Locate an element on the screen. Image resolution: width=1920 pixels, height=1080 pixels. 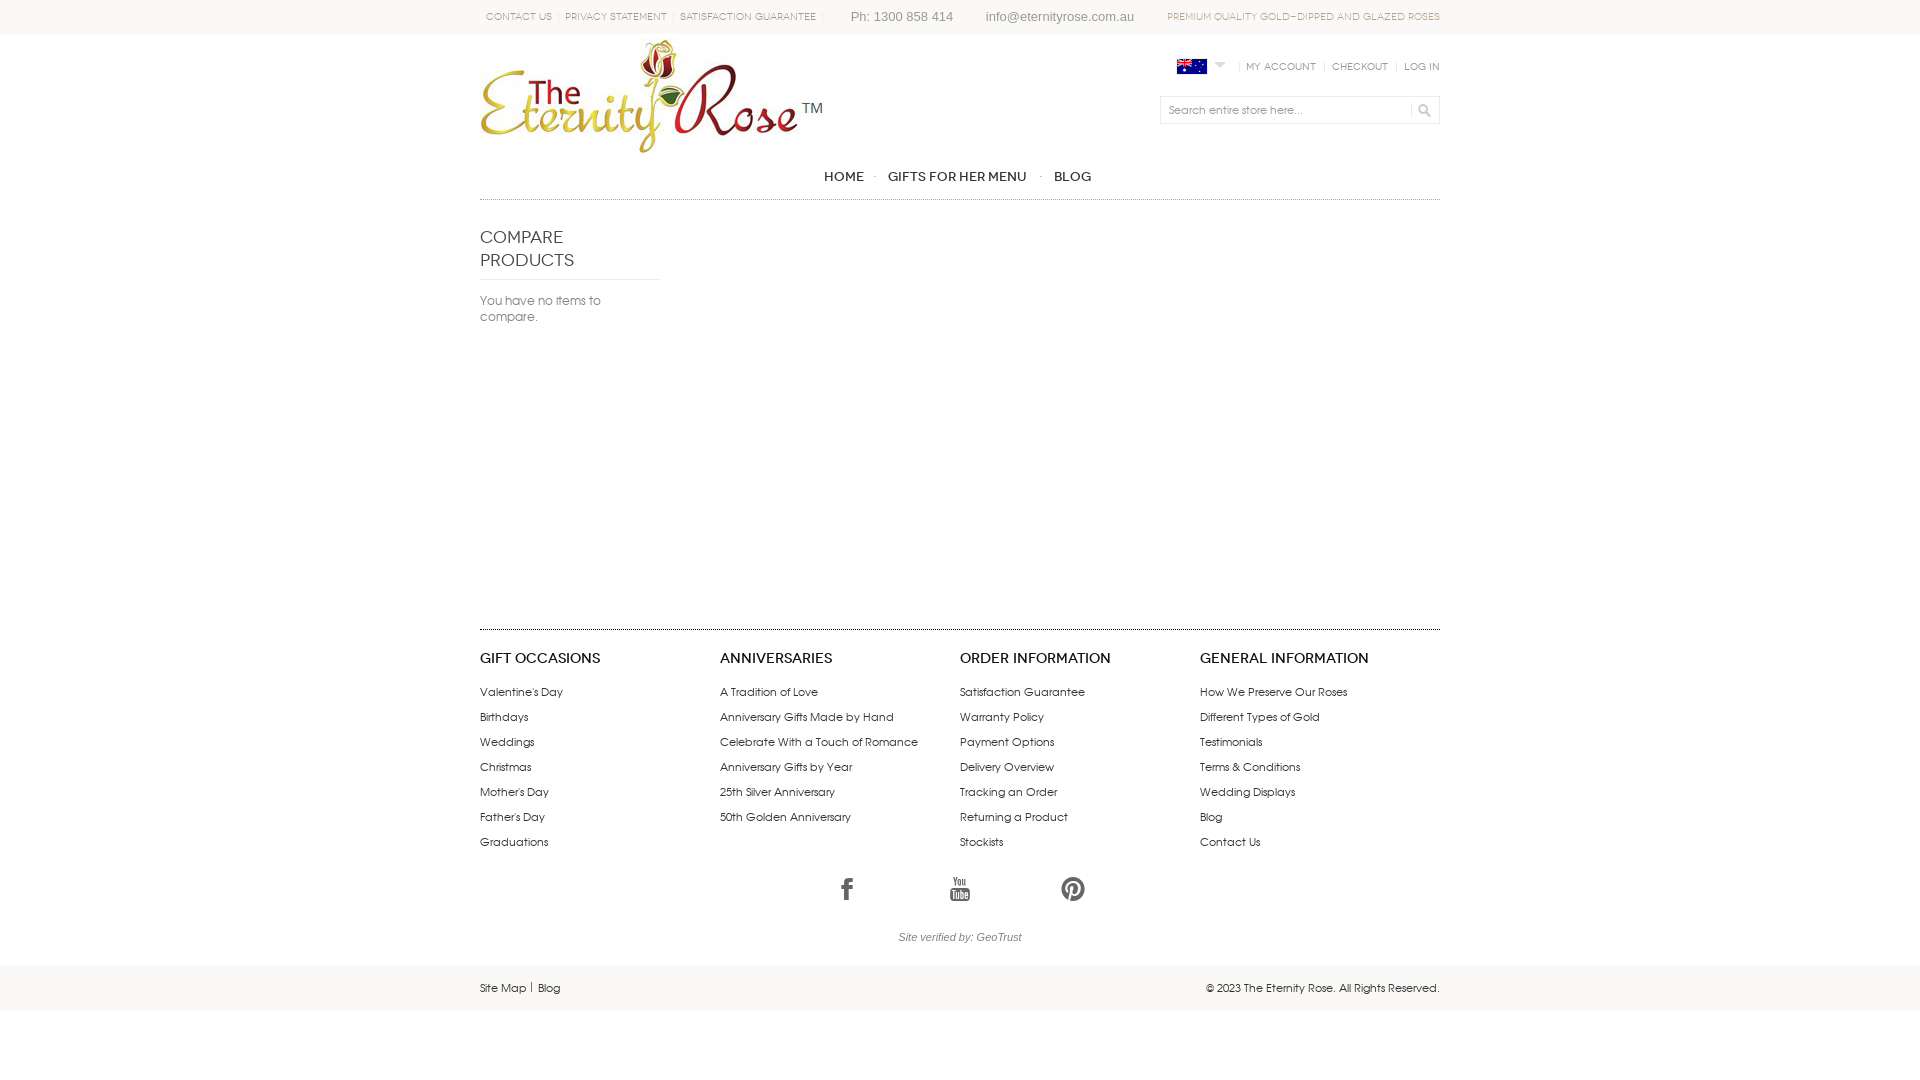
Mother's Day is located at coordinates (514, 792).